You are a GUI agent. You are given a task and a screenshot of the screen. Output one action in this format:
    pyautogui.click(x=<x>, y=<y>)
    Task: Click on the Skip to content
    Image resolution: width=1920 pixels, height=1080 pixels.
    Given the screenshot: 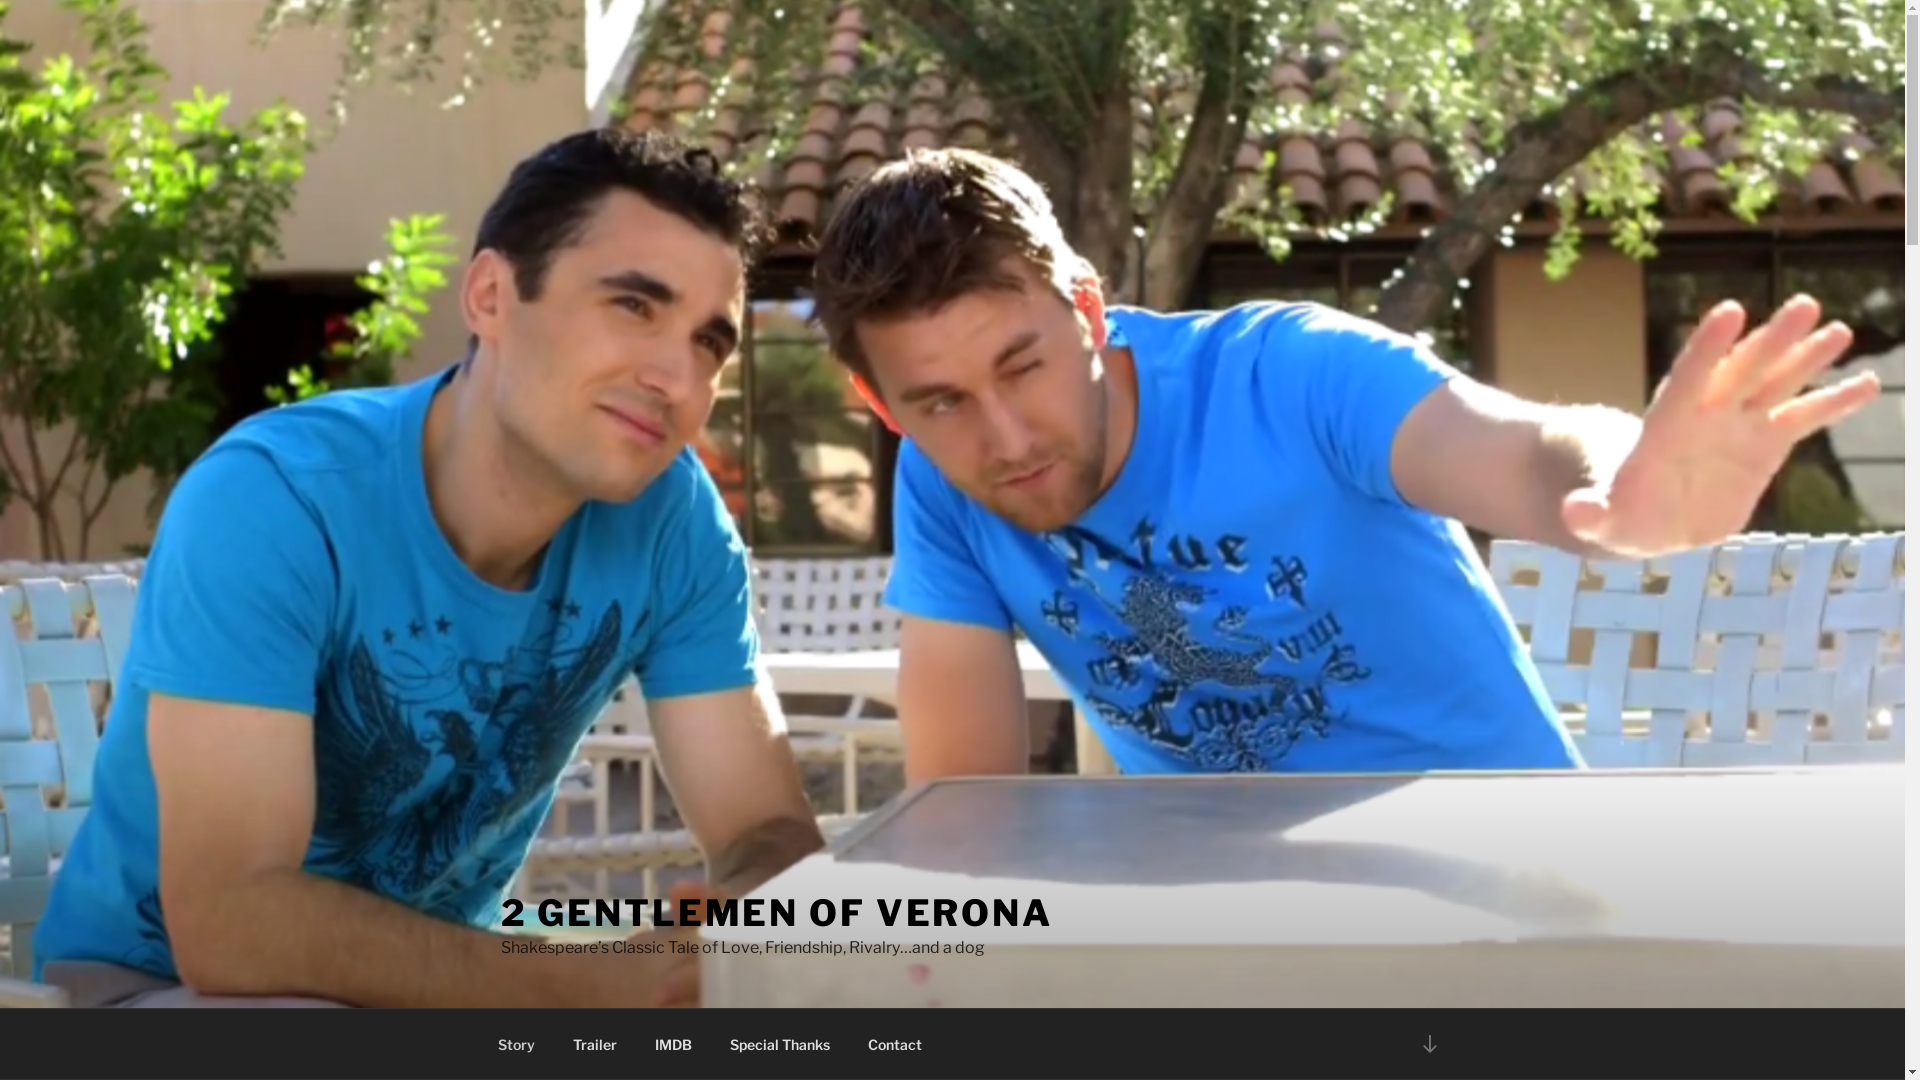 What is the action you would take?
    pyautogui.click(x=0, y=0)
    